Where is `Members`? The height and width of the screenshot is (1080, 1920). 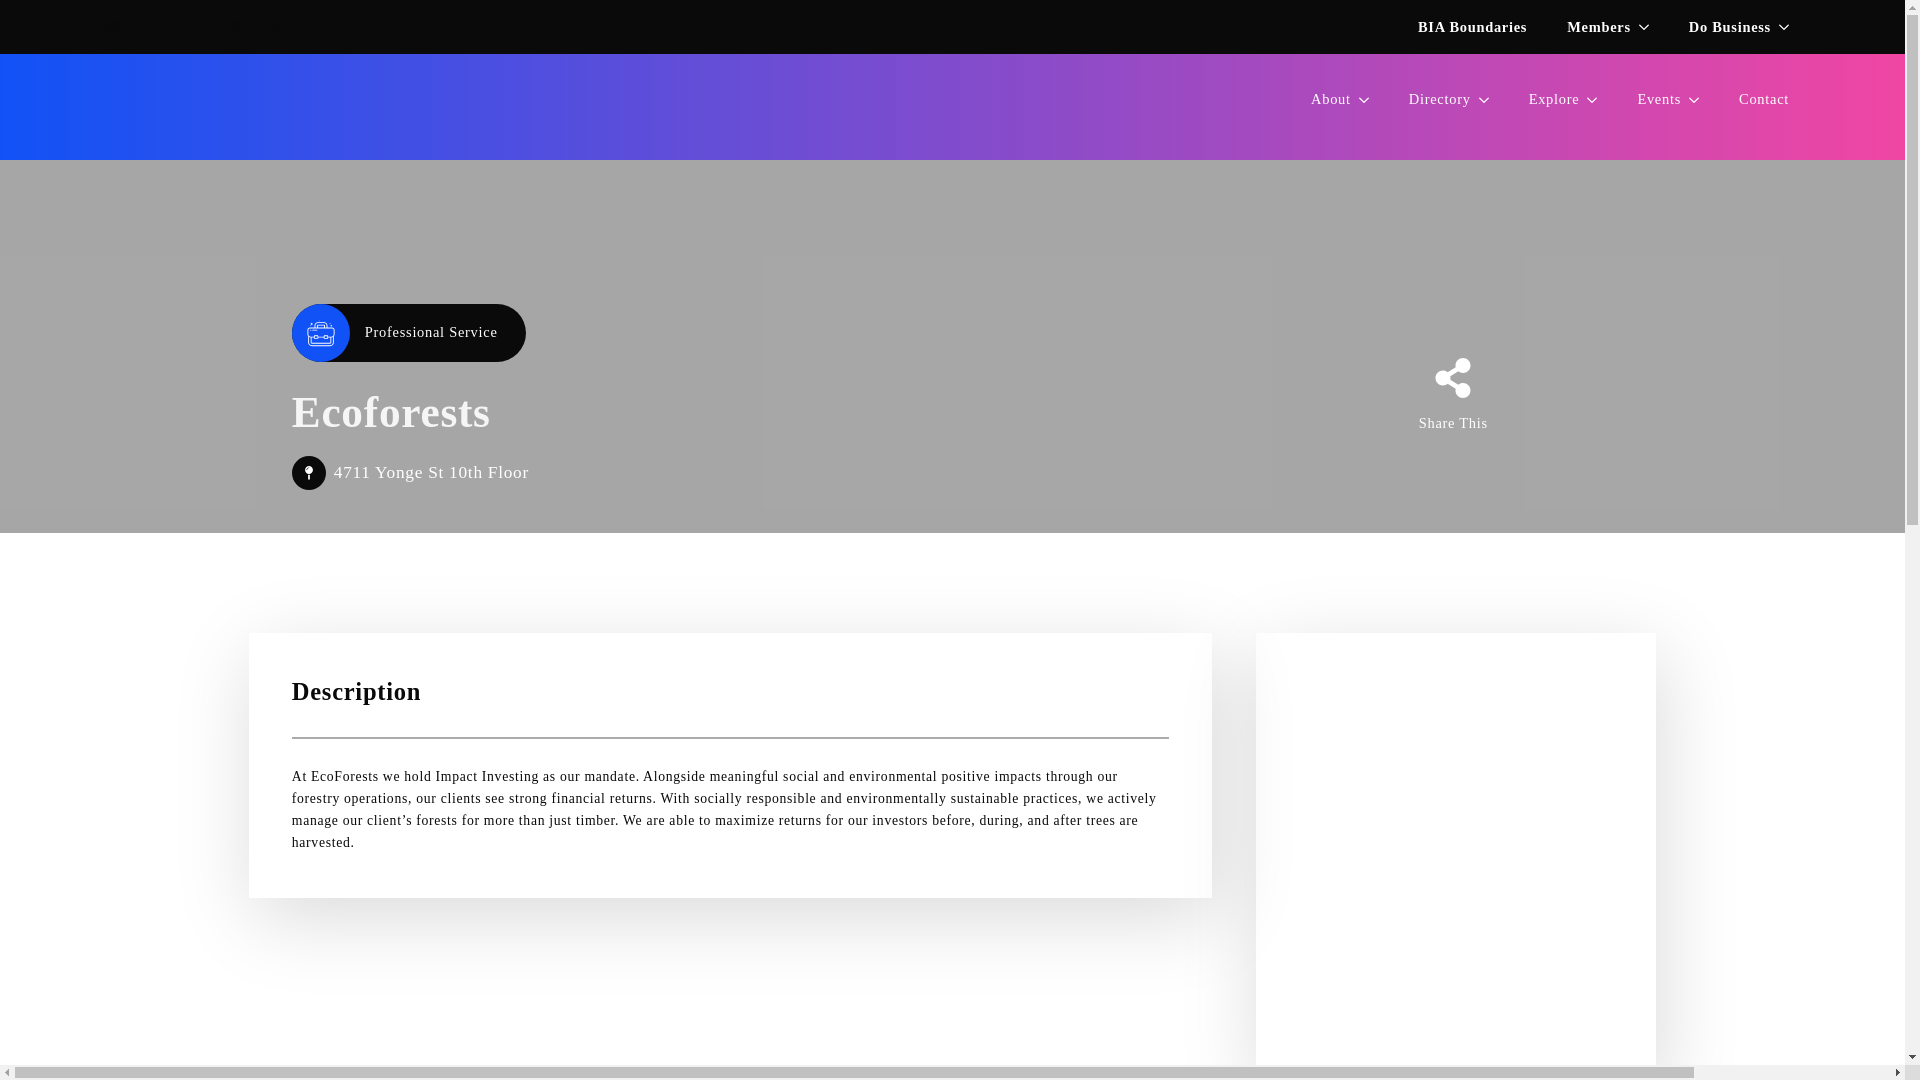 Members is located at coordinates (1588, 27).